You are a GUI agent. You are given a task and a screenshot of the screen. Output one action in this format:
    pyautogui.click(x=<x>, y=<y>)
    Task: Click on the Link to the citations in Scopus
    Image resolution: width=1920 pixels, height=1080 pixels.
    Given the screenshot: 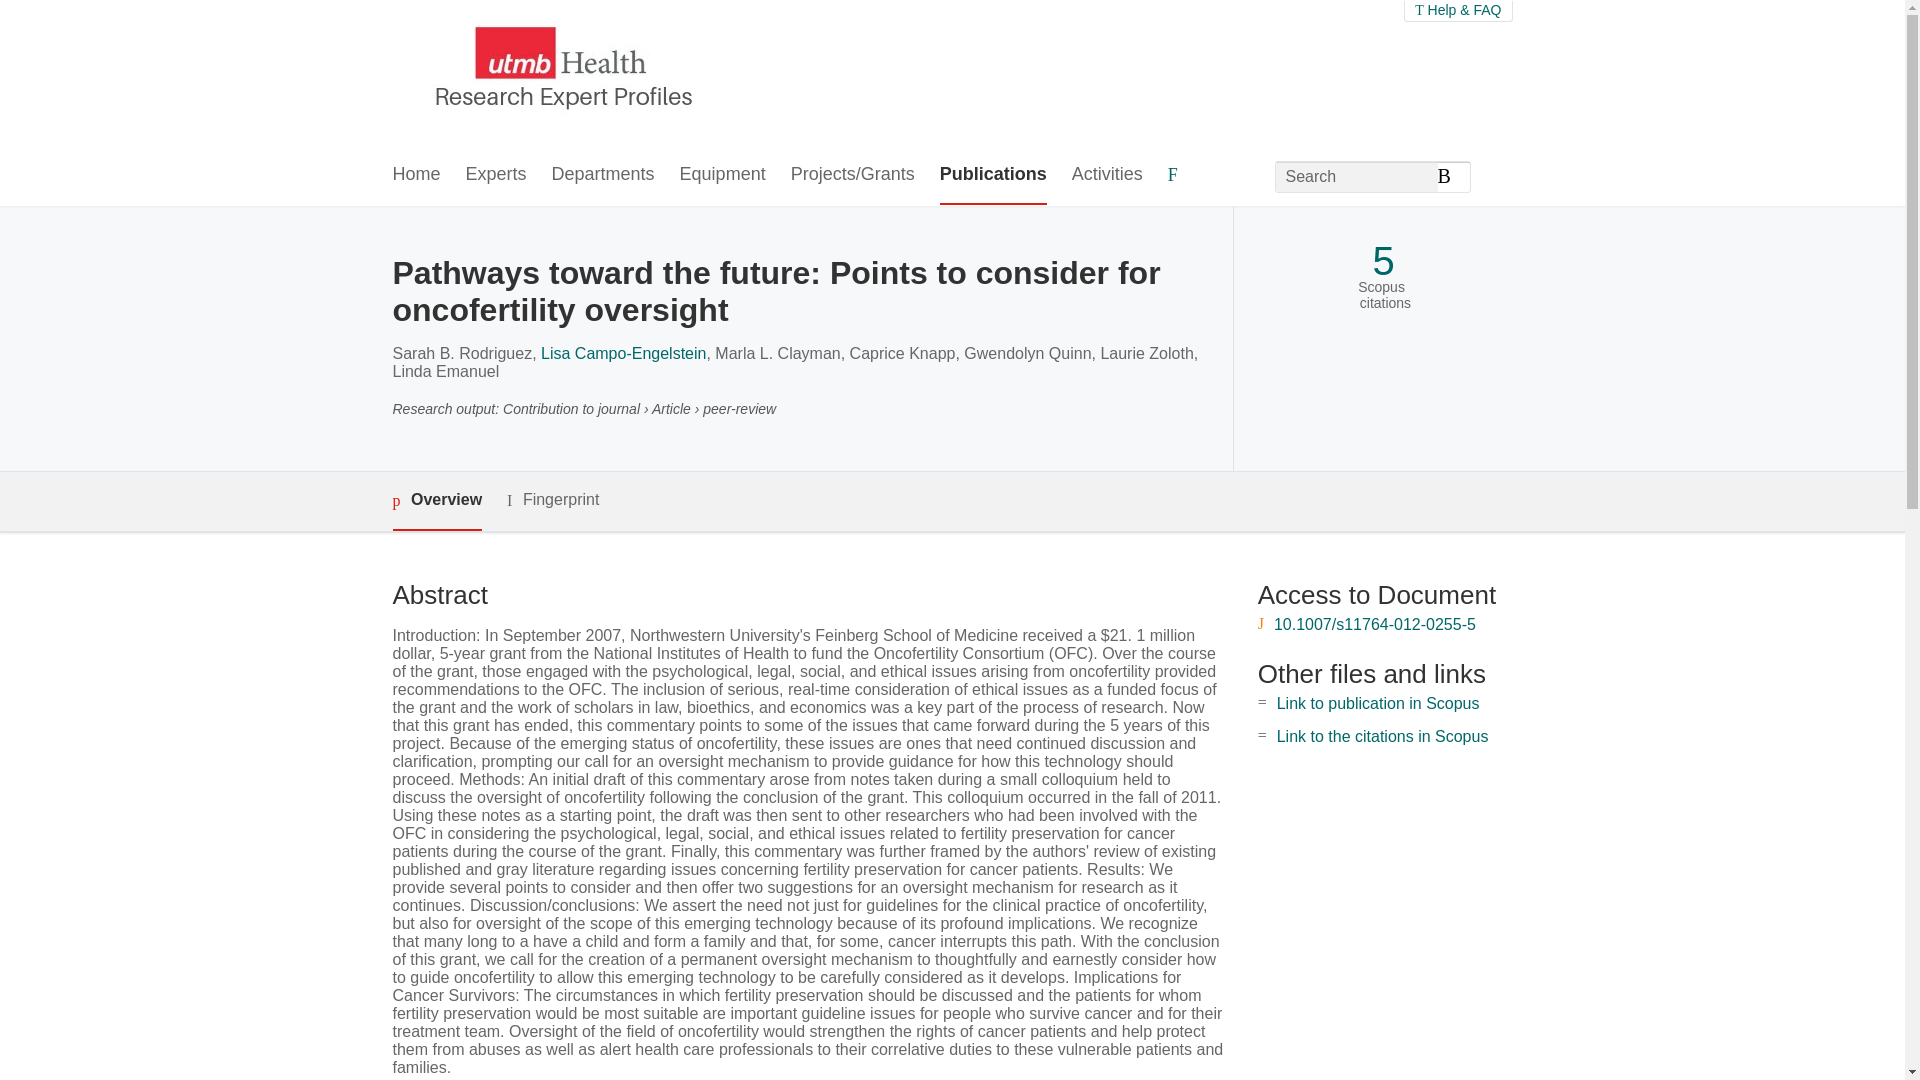 What is the action you would take?
    pyautogui.click(x=1382, y=736)
    